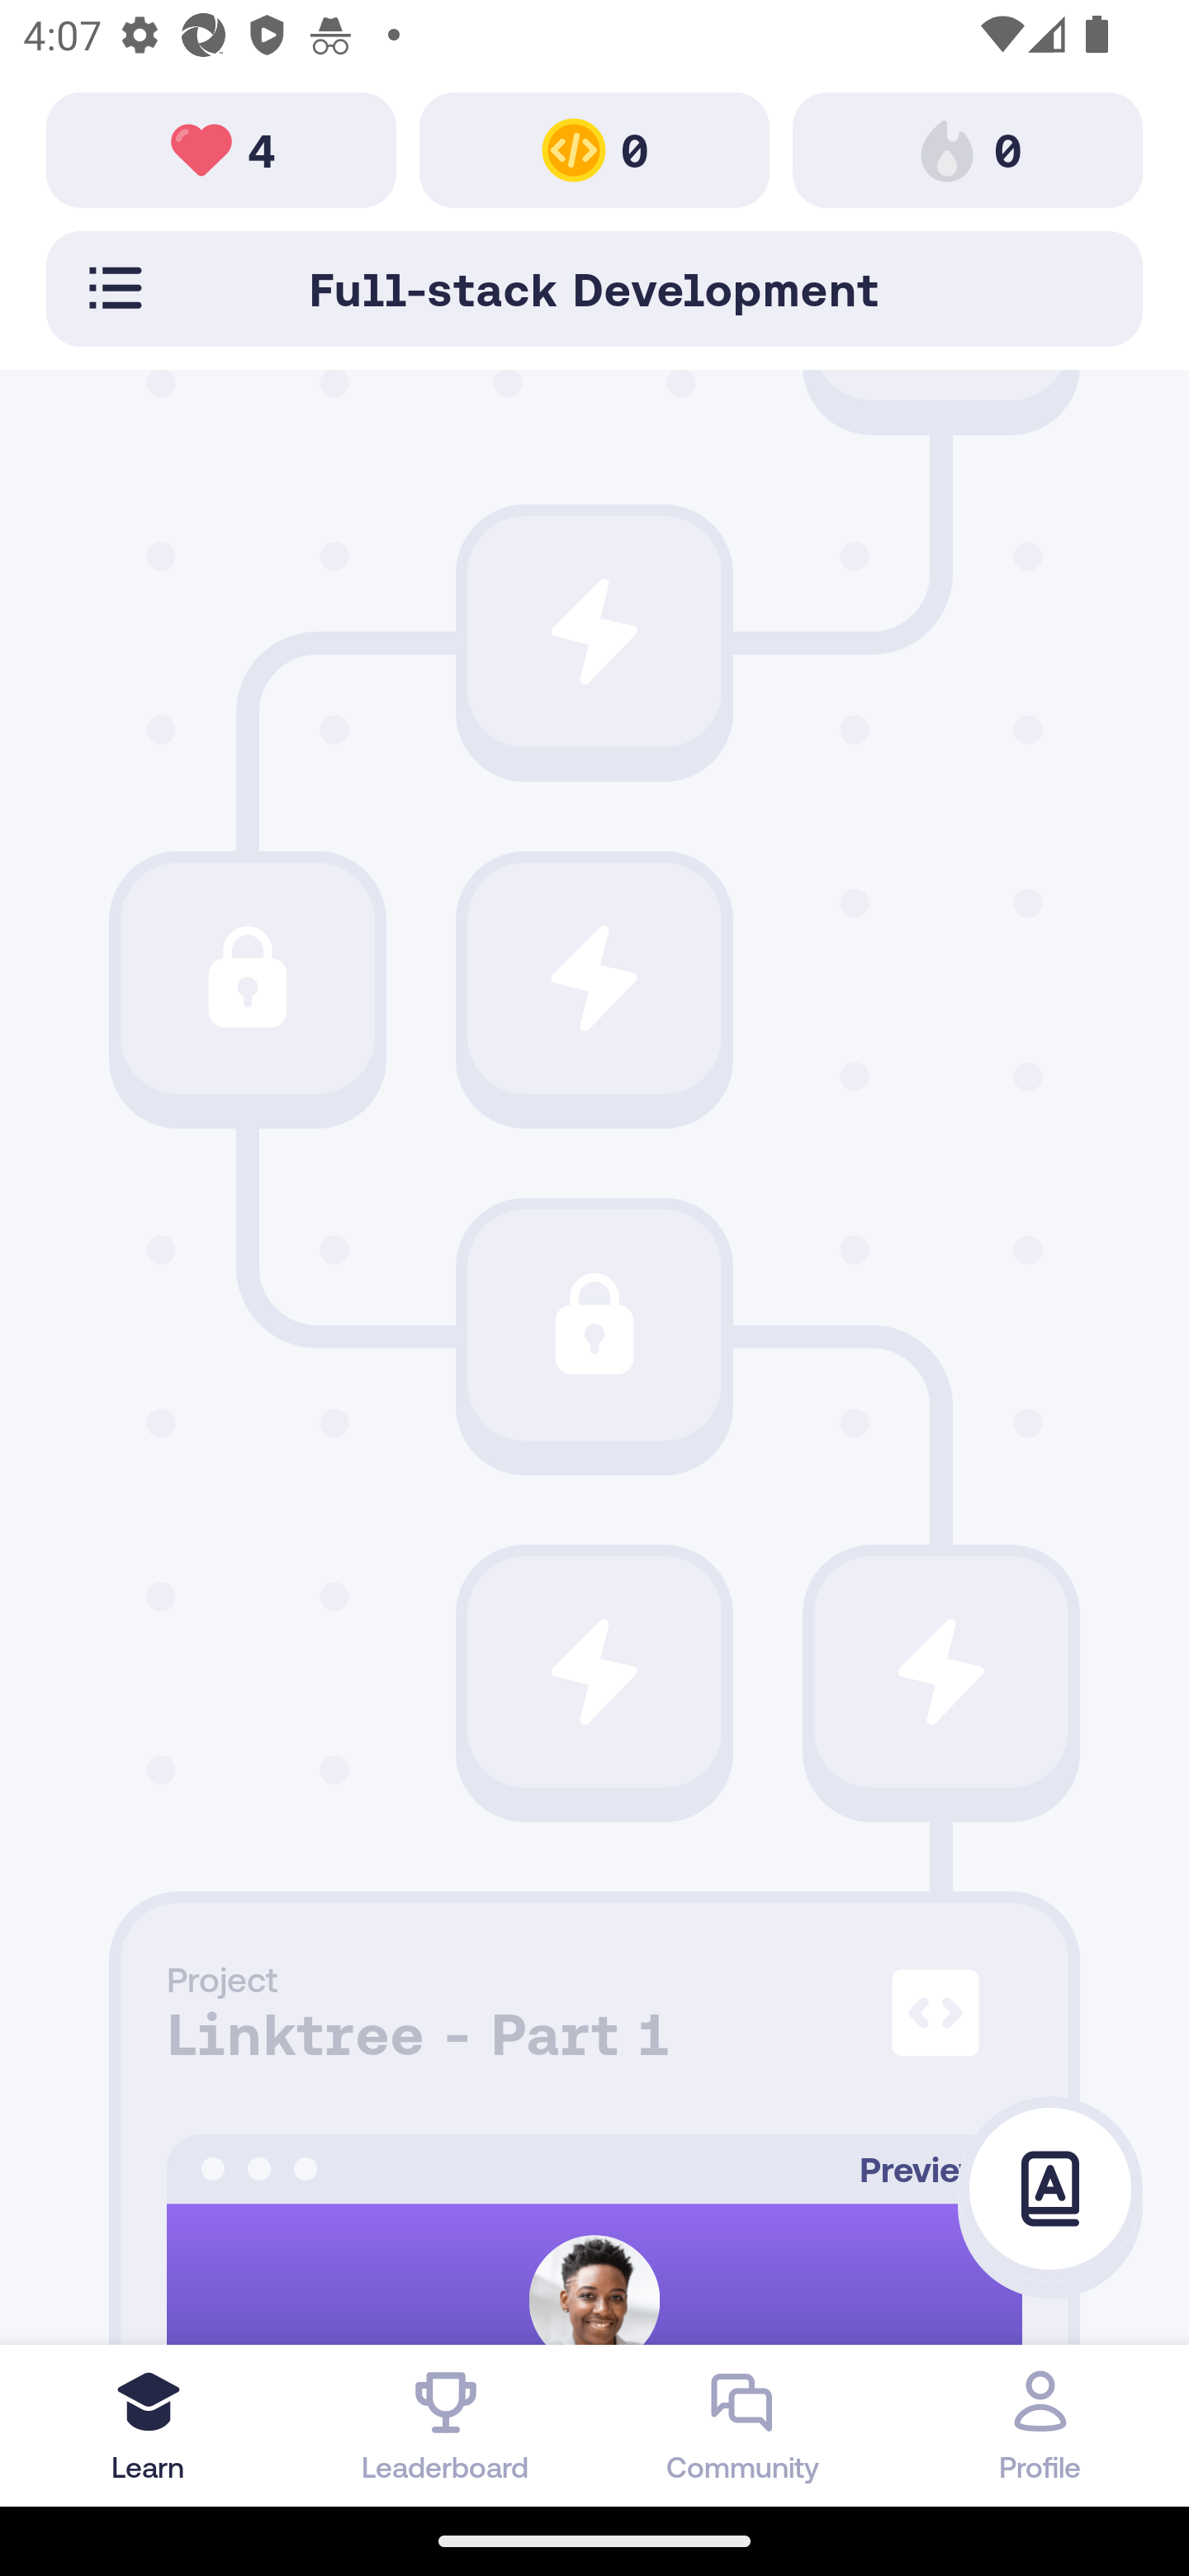 The height and width of the screenshot is (2576, 1189). I want to click on Profile, so click(1040, 2425).